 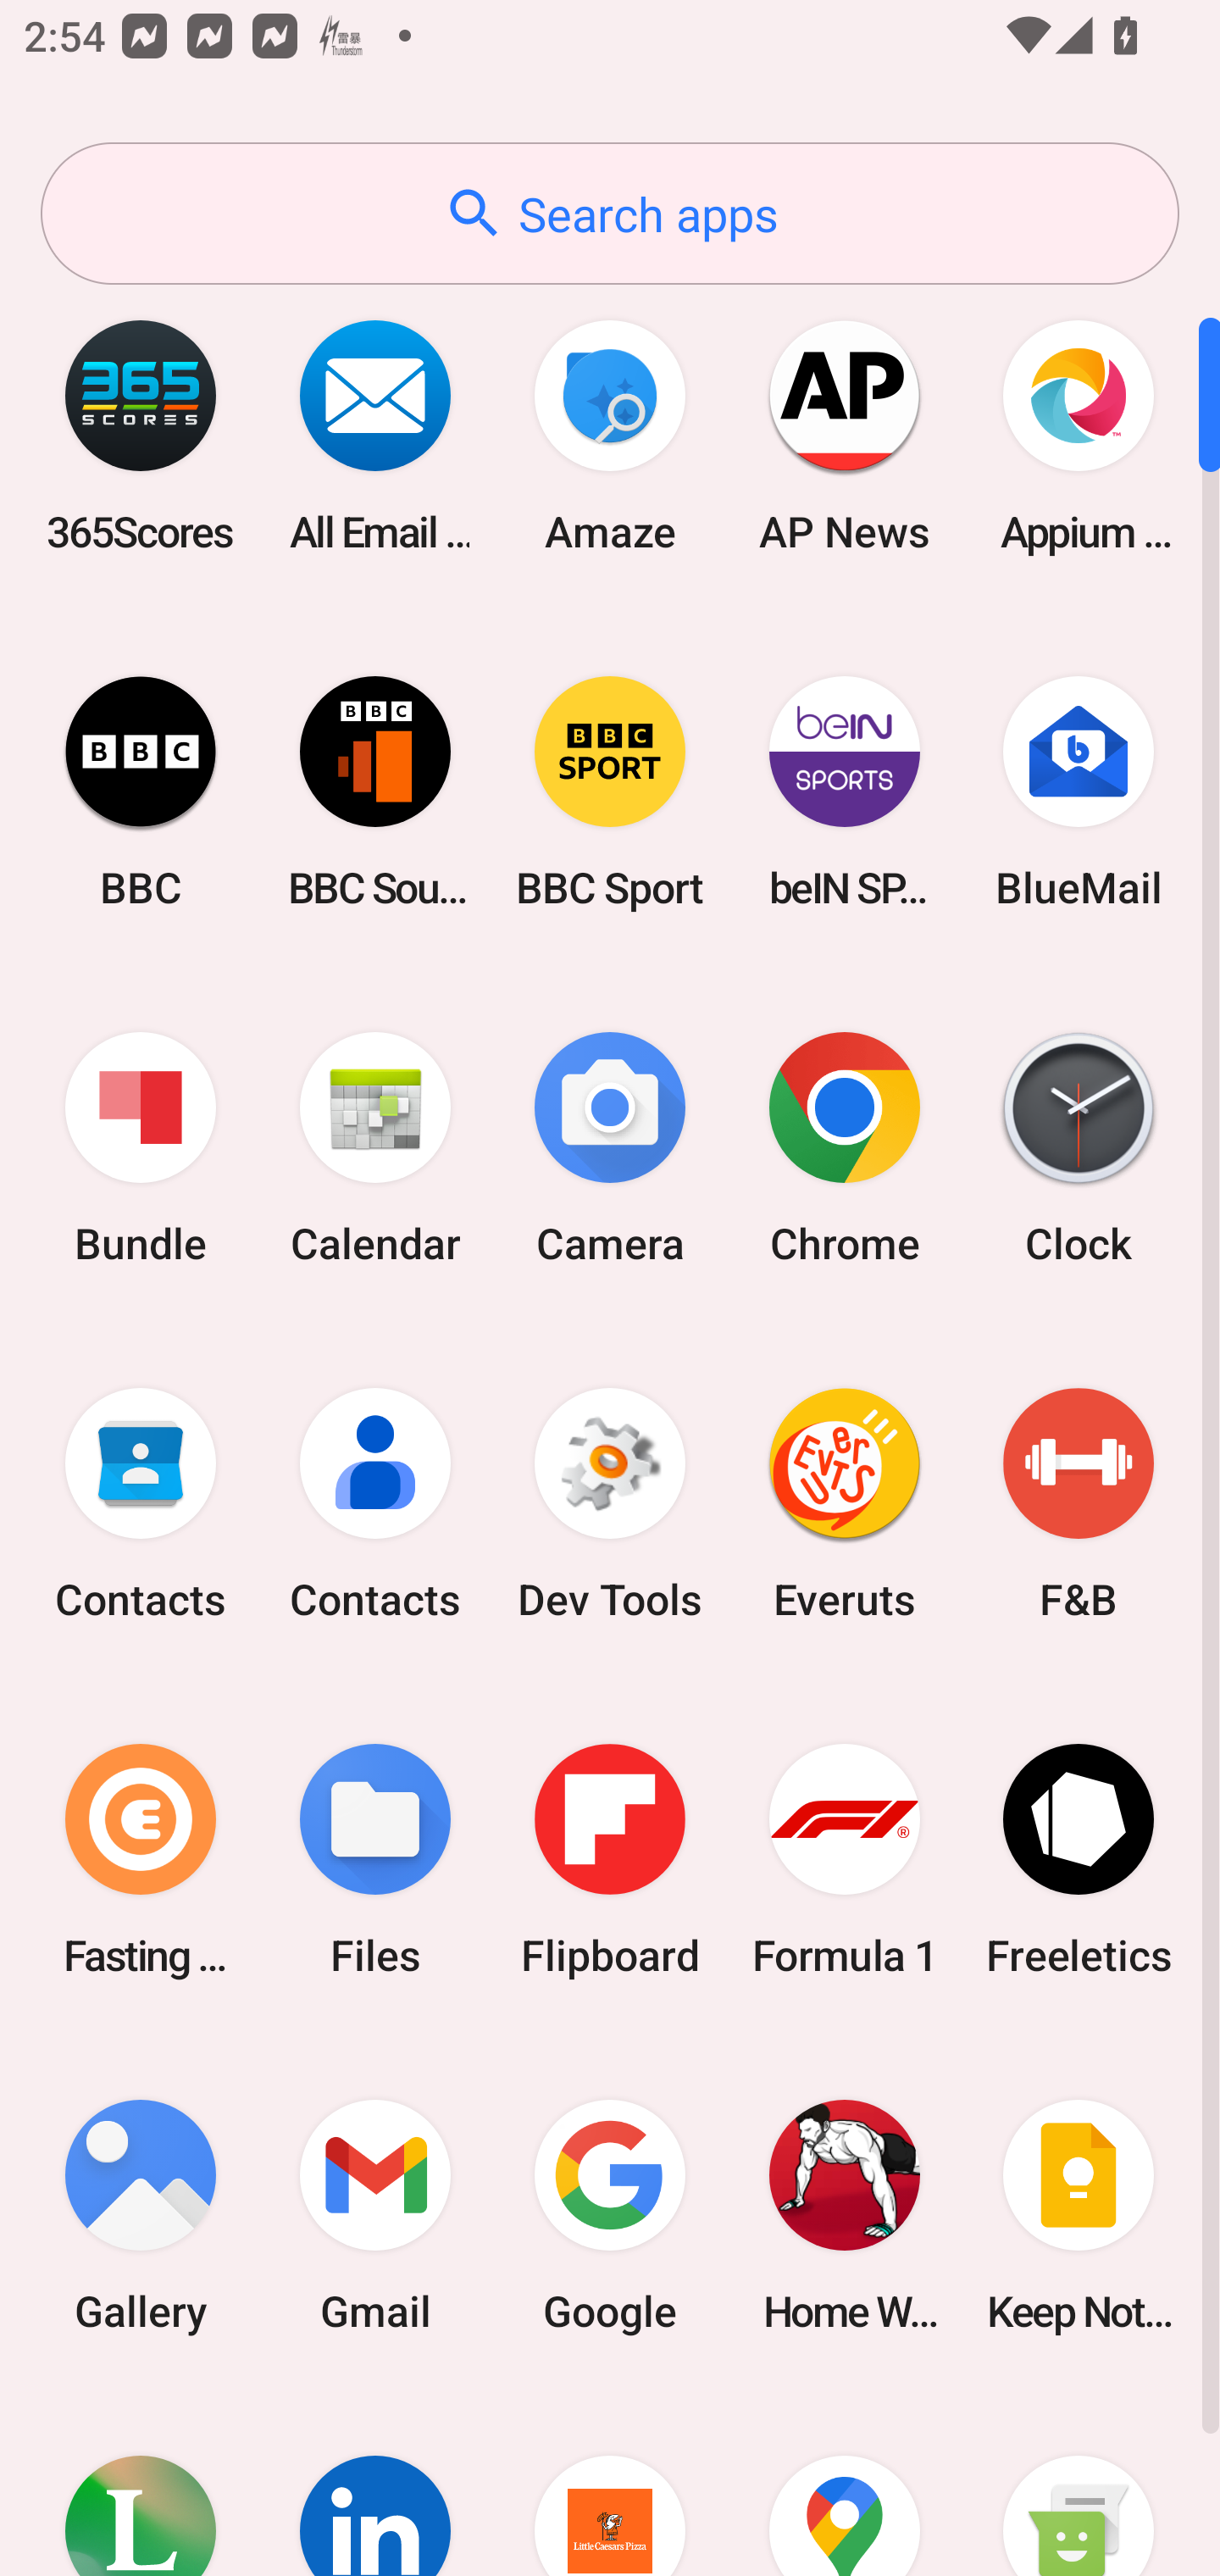 I want to click on 365Scores, so click(x=141, y=436).